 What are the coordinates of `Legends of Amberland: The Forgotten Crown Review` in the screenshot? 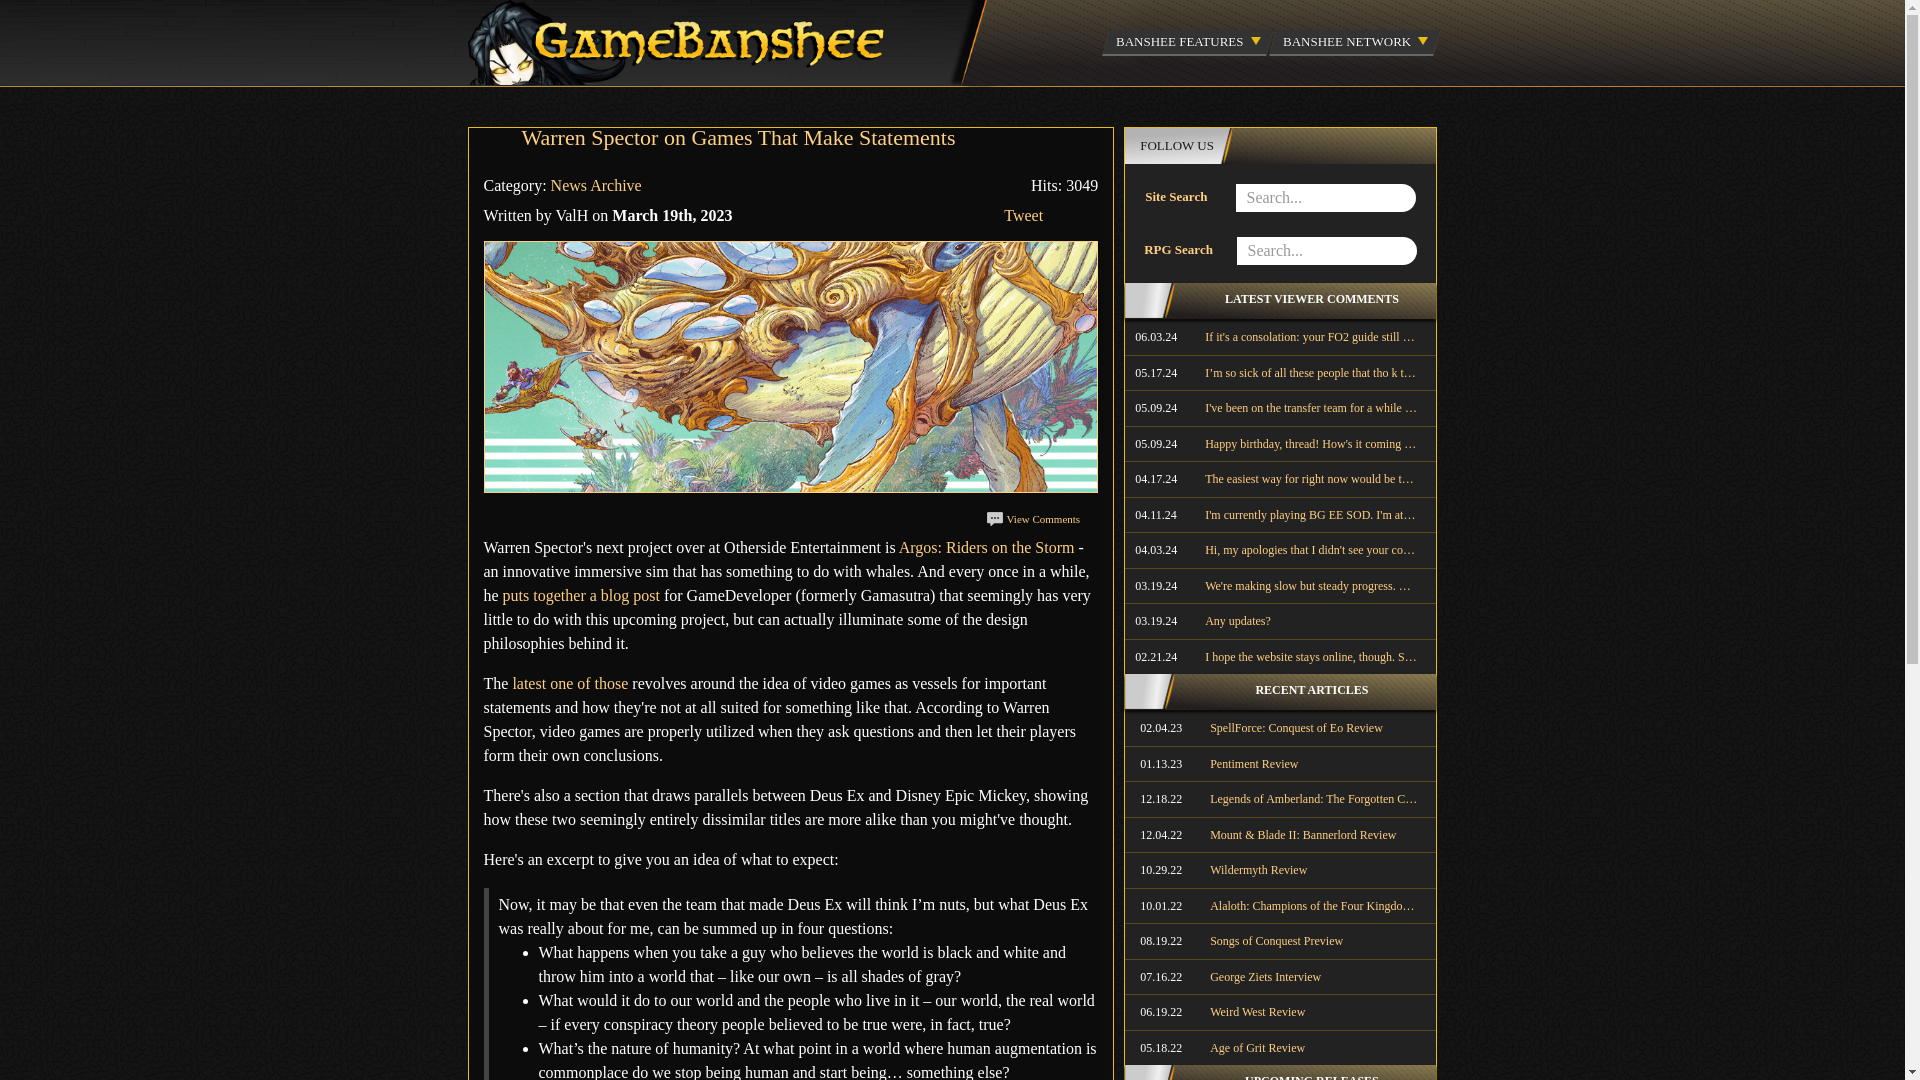 It's located at (1280, 798).